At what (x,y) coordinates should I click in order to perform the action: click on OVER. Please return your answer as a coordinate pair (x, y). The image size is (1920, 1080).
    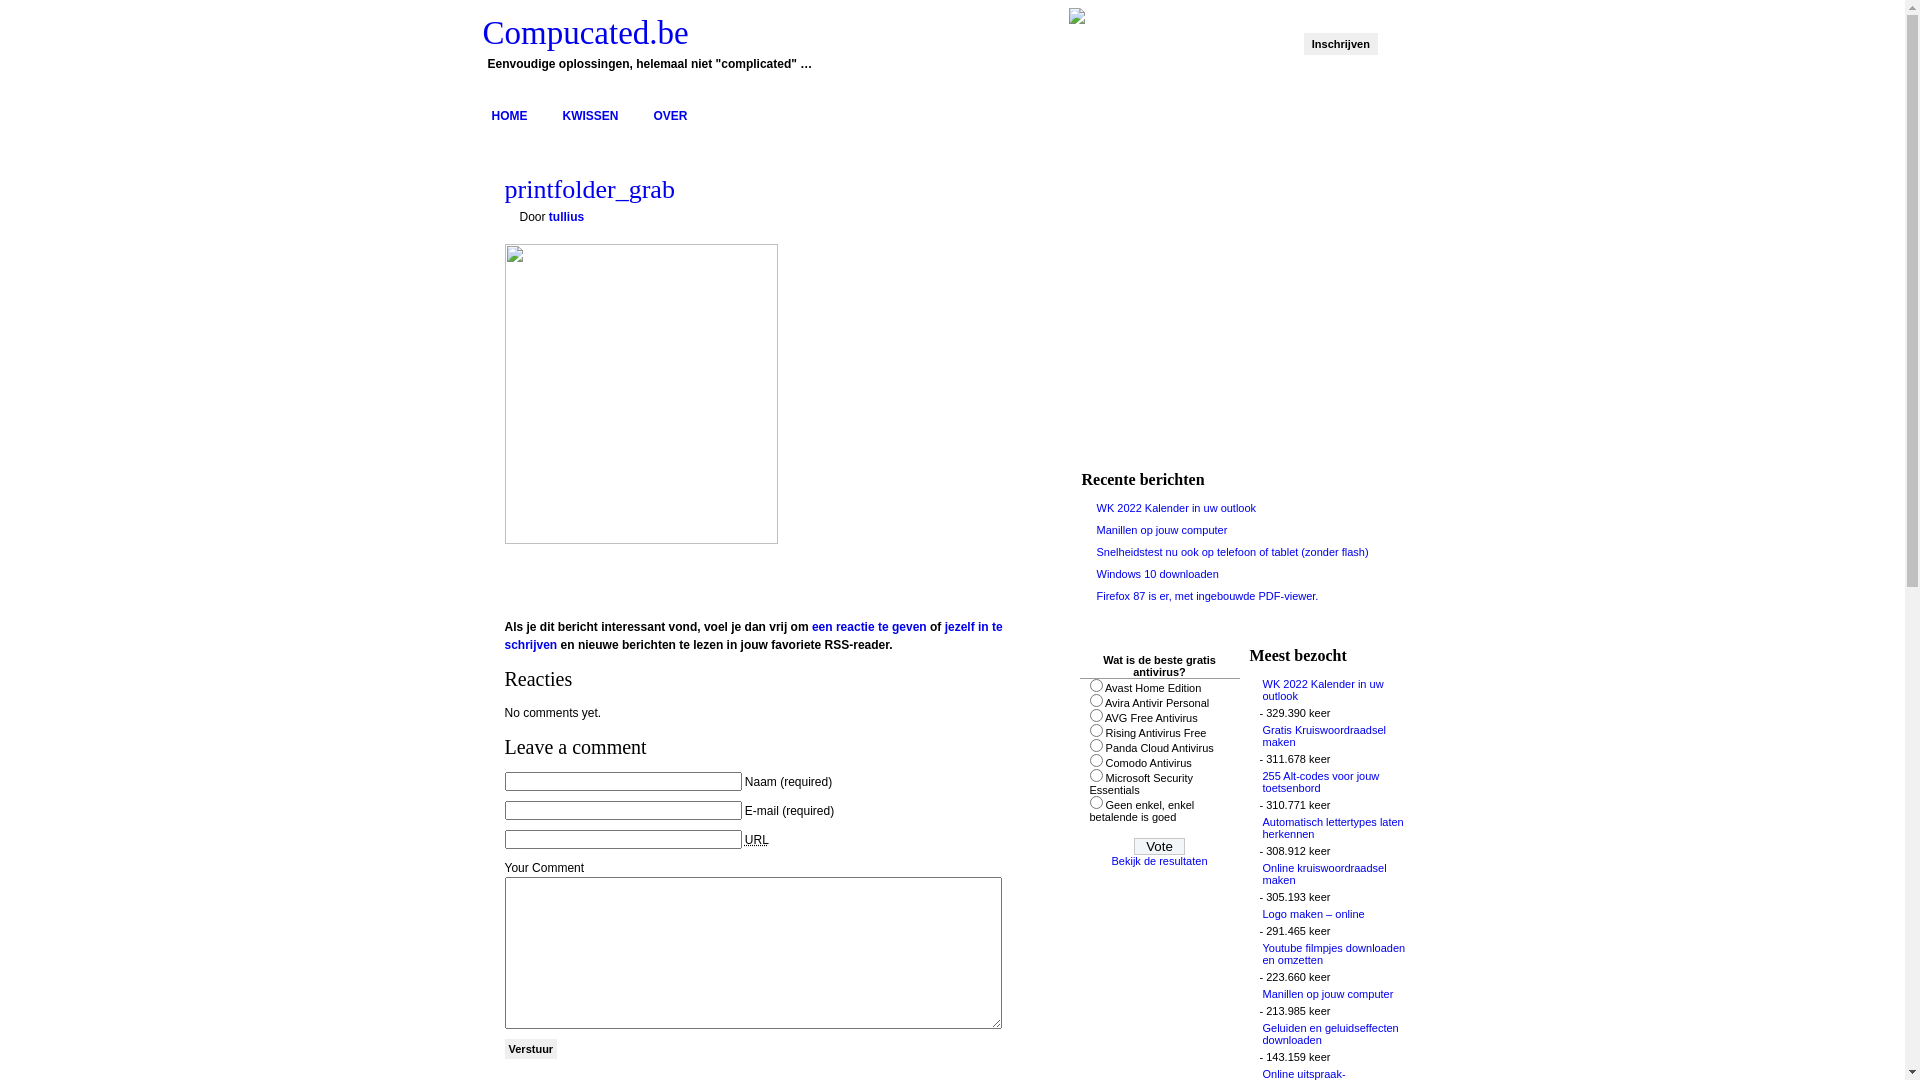
    Looking at the image, I should click on (681, 116).